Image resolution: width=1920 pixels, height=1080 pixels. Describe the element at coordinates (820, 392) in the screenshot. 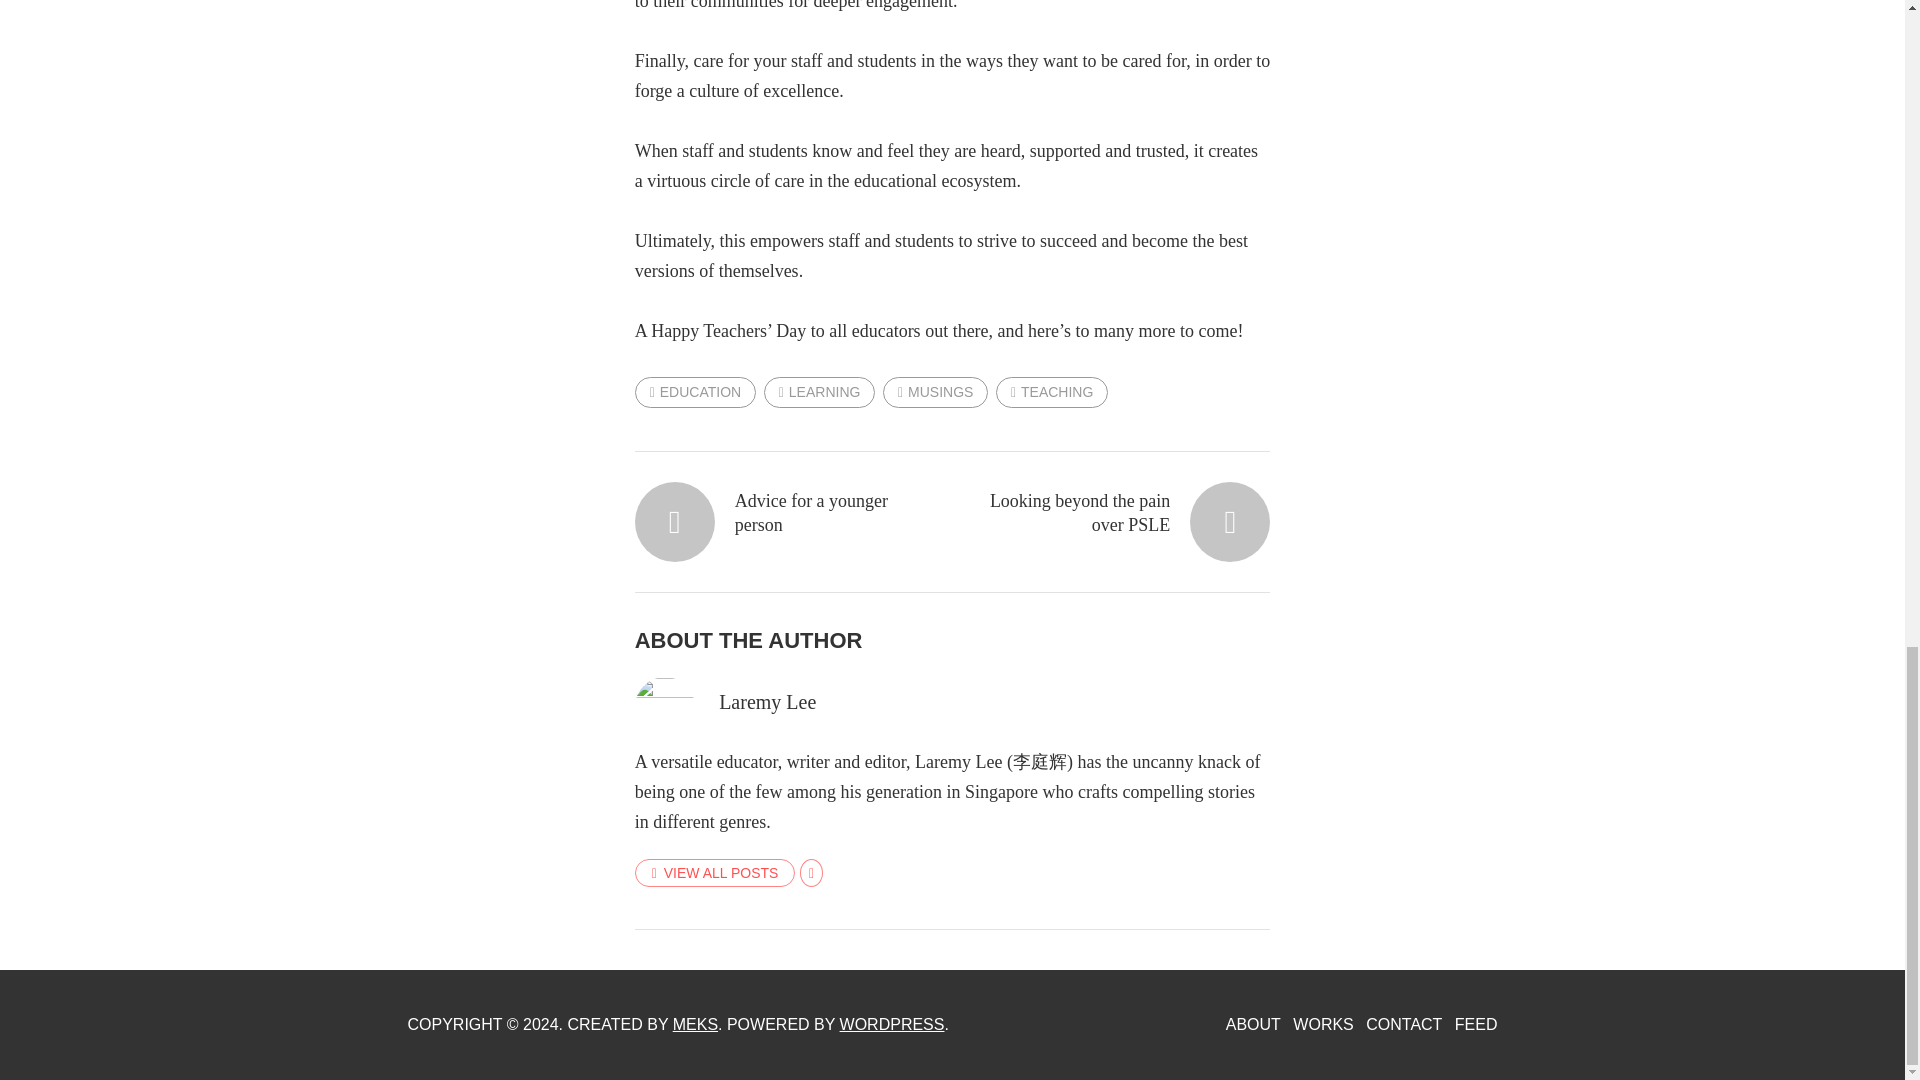

I see `LEARNING` at that location.